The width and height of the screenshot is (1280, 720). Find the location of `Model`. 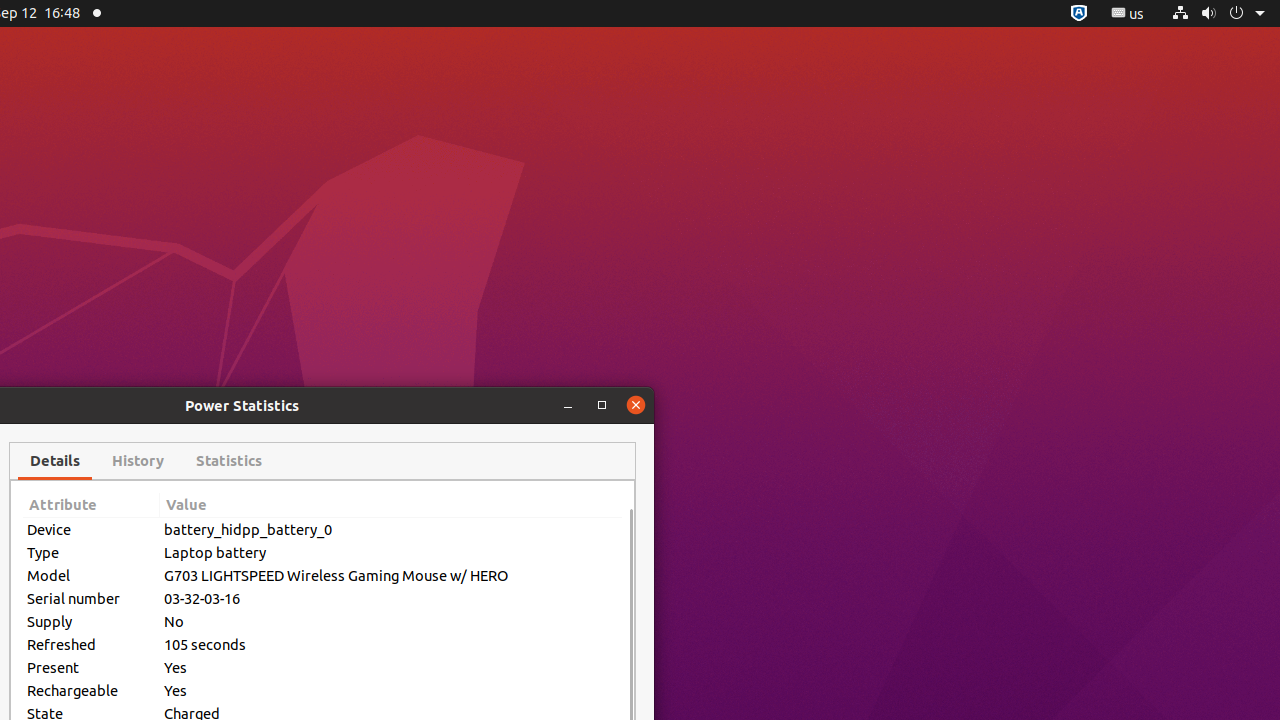

Model is located at coordinates (92, 576).